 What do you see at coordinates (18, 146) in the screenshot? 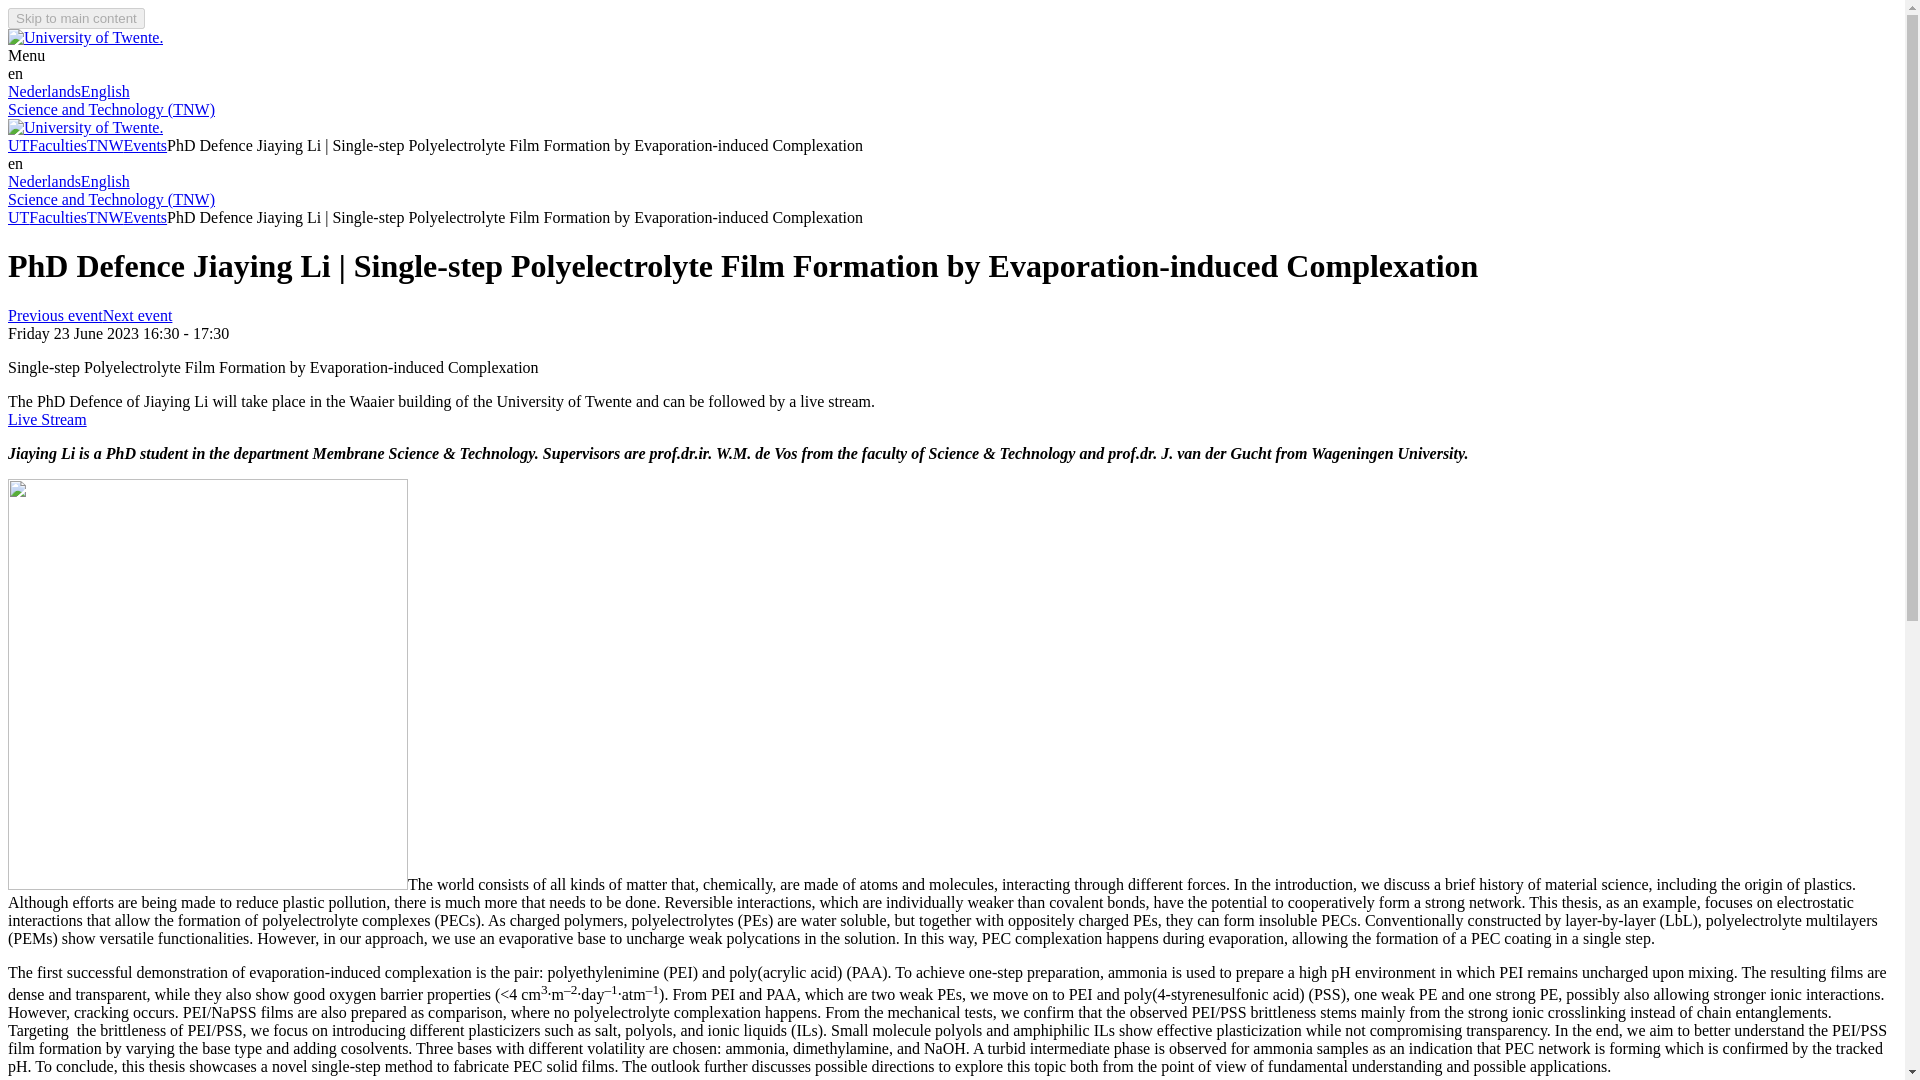
I see `UT` at bounding box center [18, 146].